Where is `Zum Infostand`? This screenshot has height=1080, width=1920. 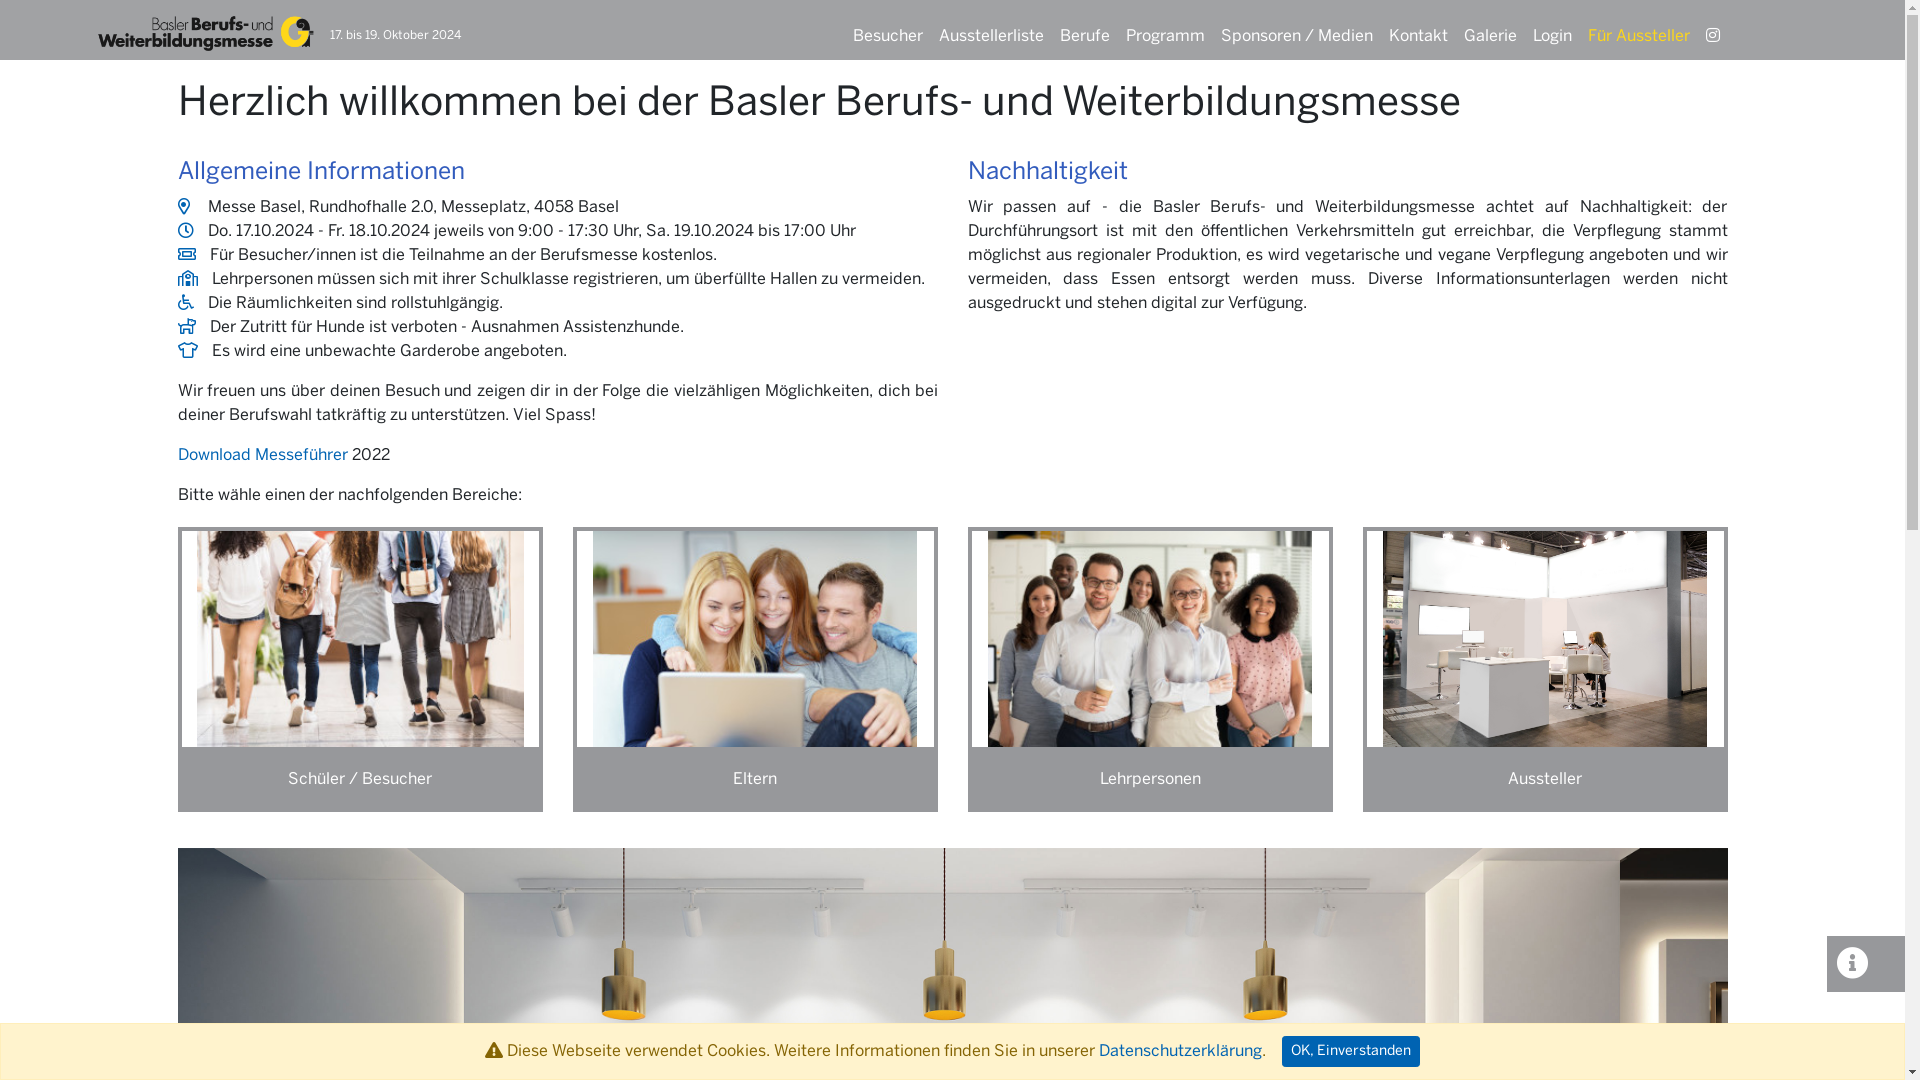 Zum Infostand is located at coordinates (1865, 964).